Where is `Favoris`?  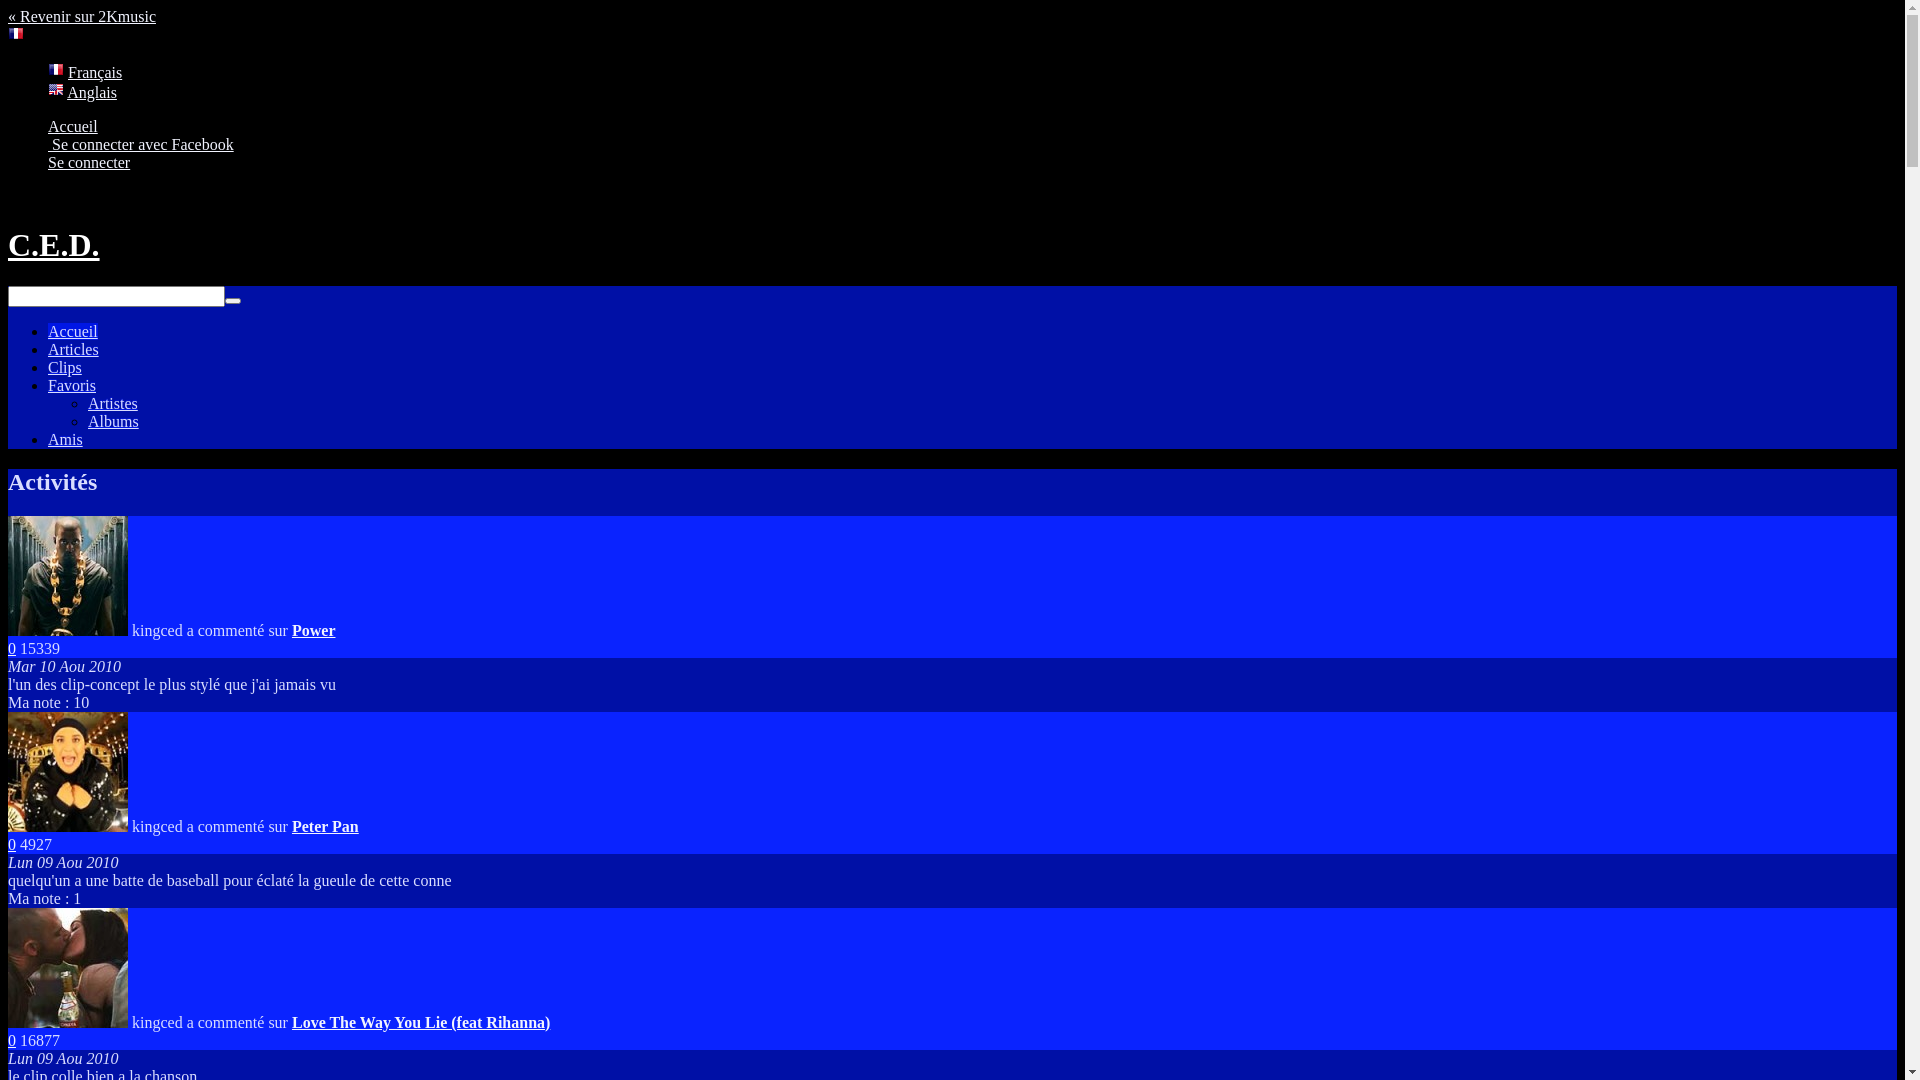
Favoris is located at coordinates (72, 386).